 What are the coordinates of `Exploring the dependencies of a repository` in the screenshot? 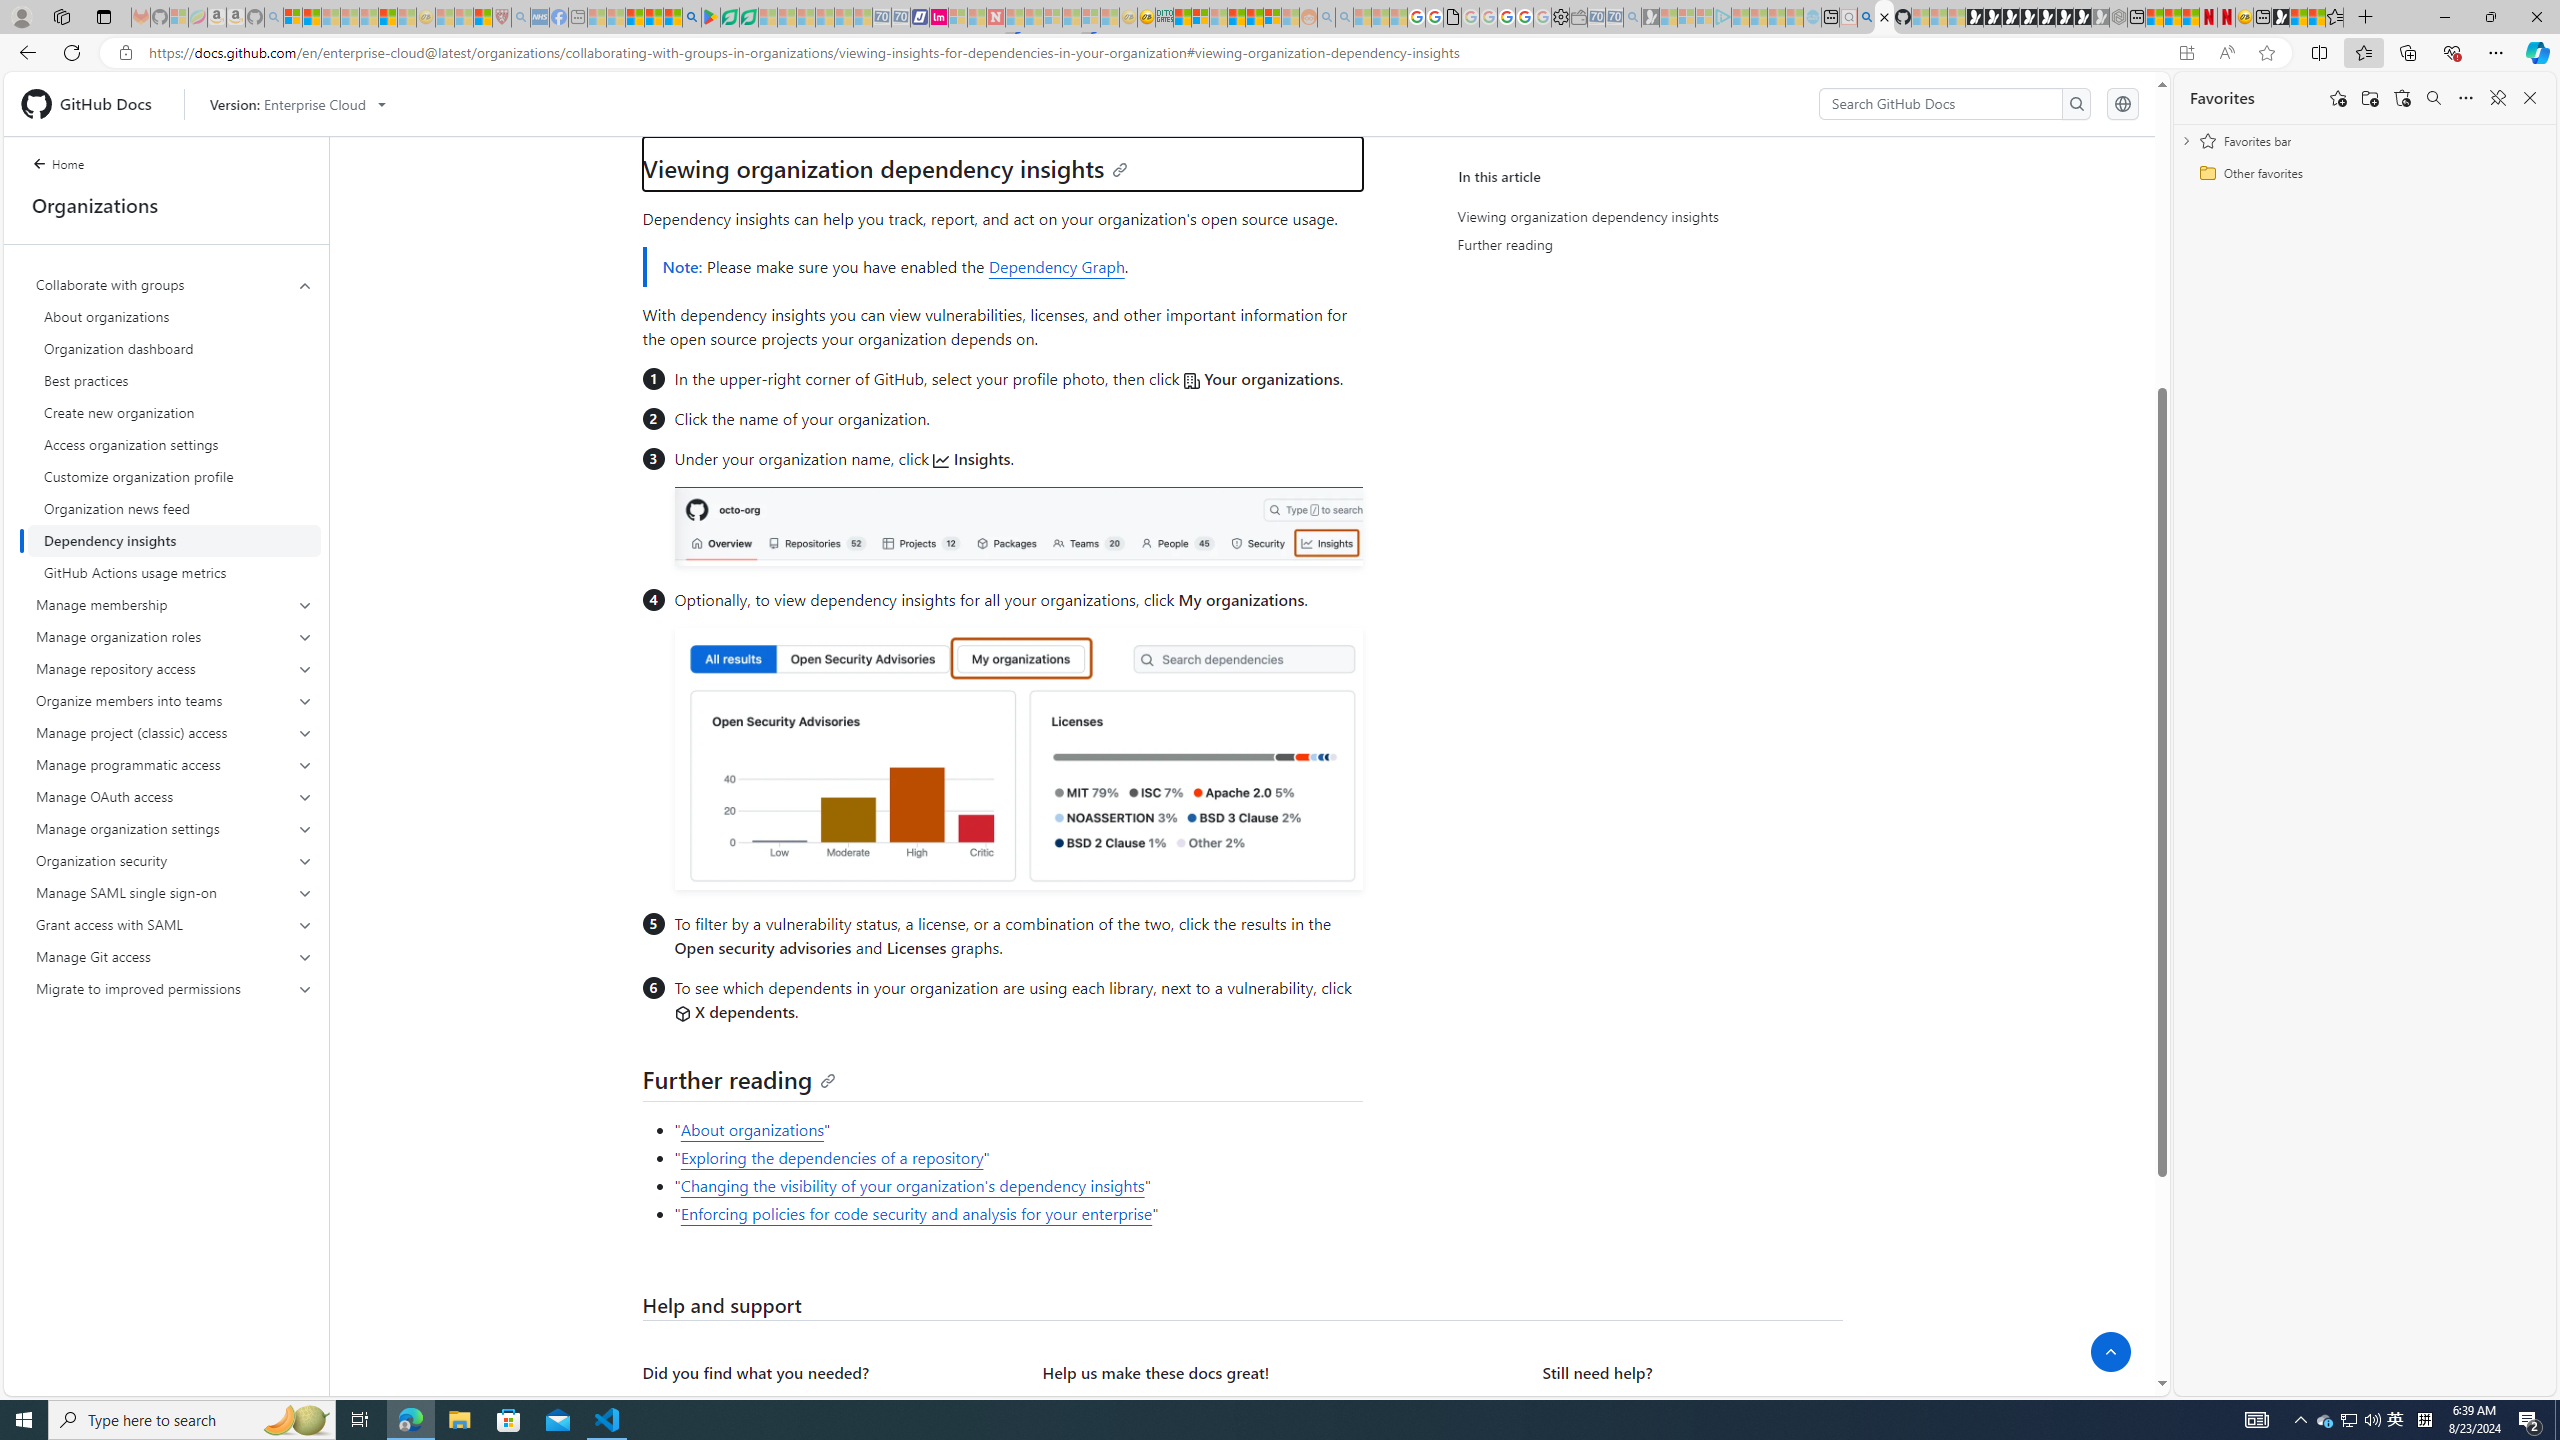 It's located at (832, 1158).